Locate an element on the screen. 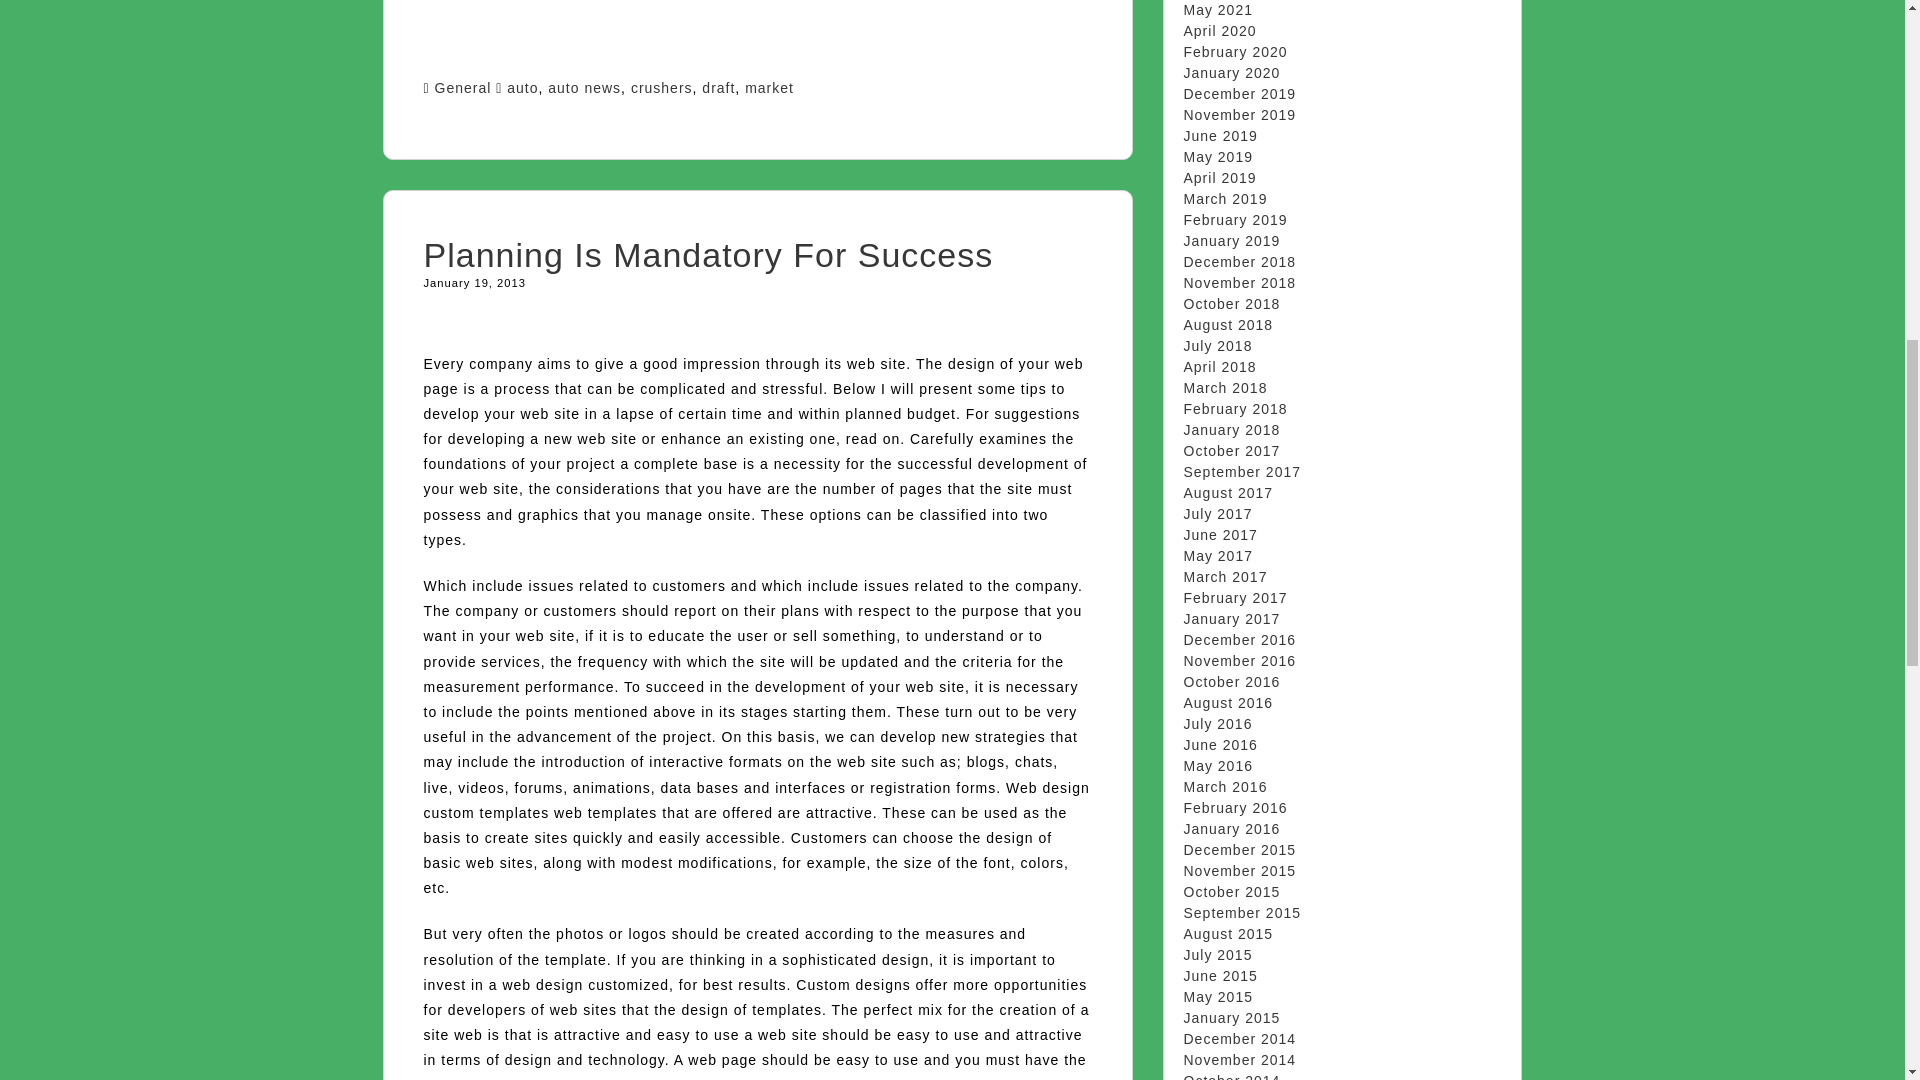 The height and width of the screenshot is (1080, 1920). June 2019 is located at coordinates (1220, 136).